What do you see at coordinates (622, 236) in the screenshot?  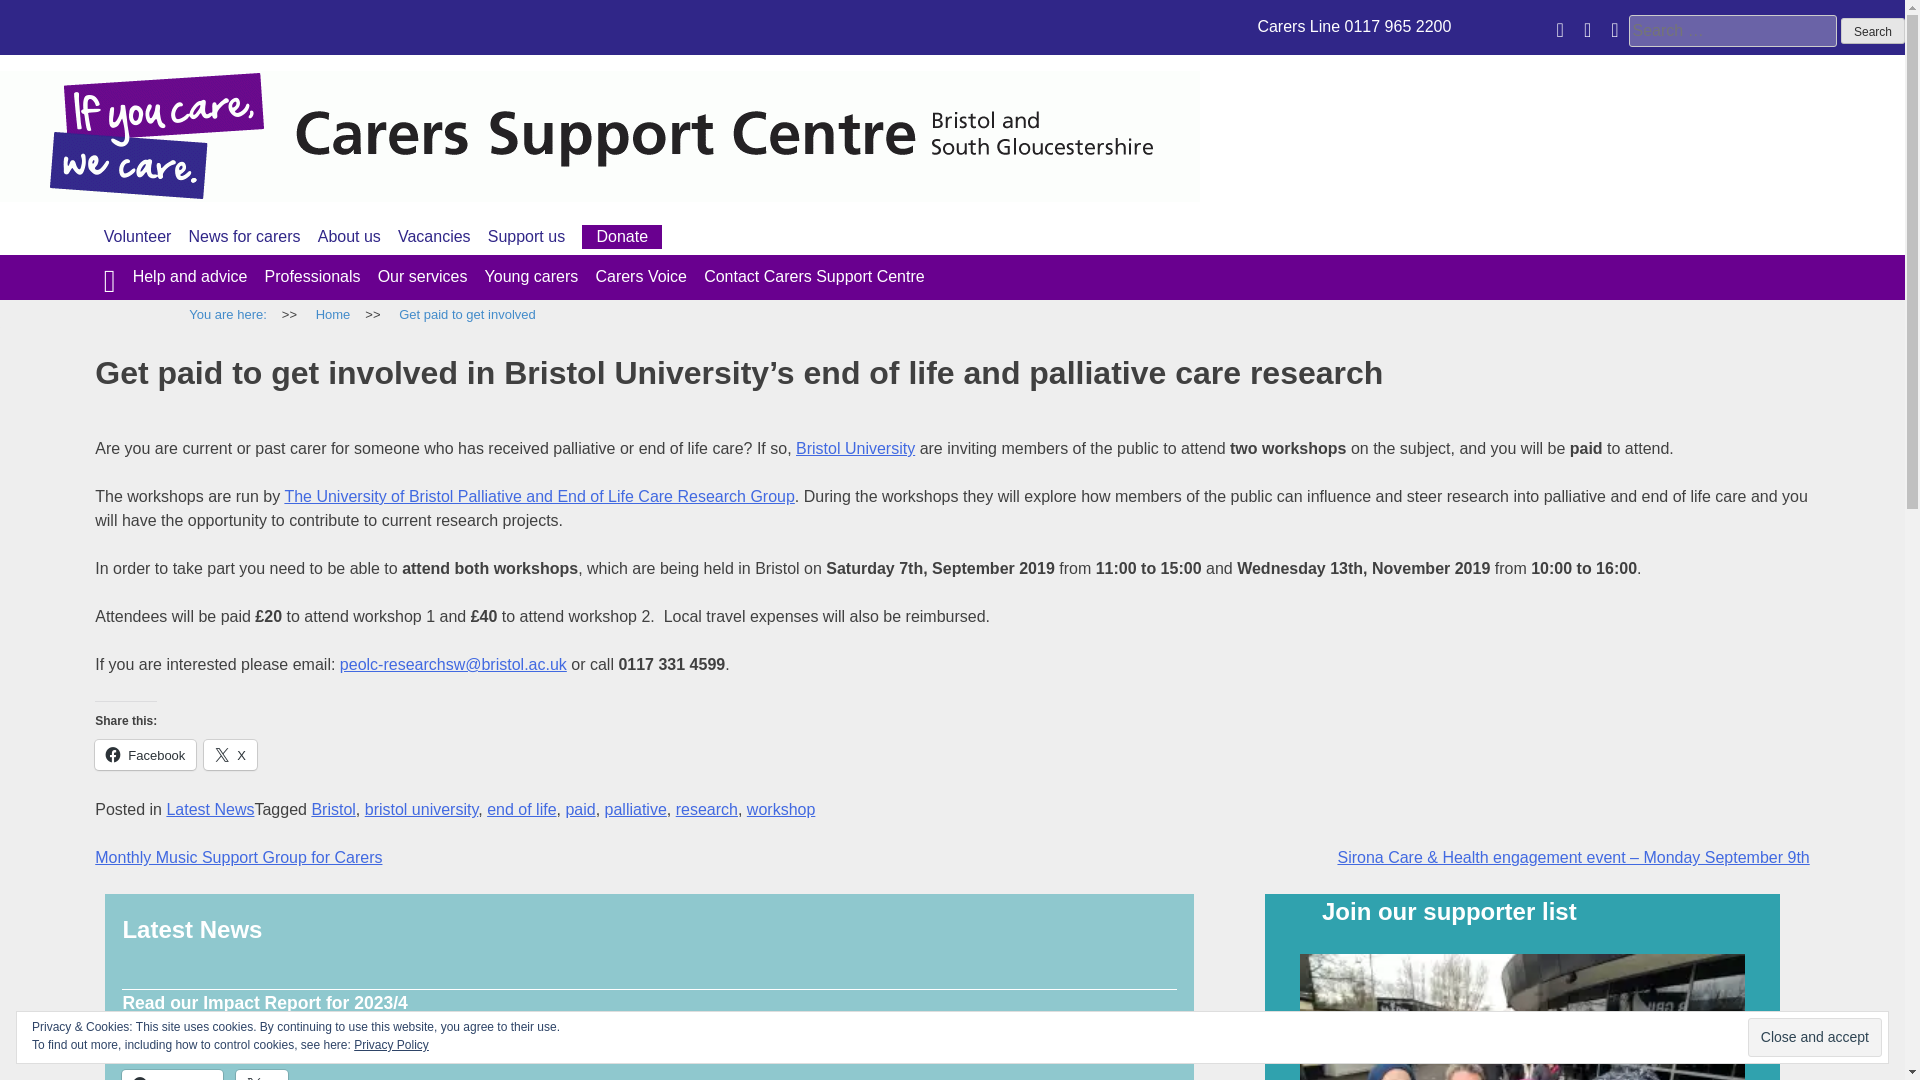 I see `Donate` at bounding box center [622, 236].